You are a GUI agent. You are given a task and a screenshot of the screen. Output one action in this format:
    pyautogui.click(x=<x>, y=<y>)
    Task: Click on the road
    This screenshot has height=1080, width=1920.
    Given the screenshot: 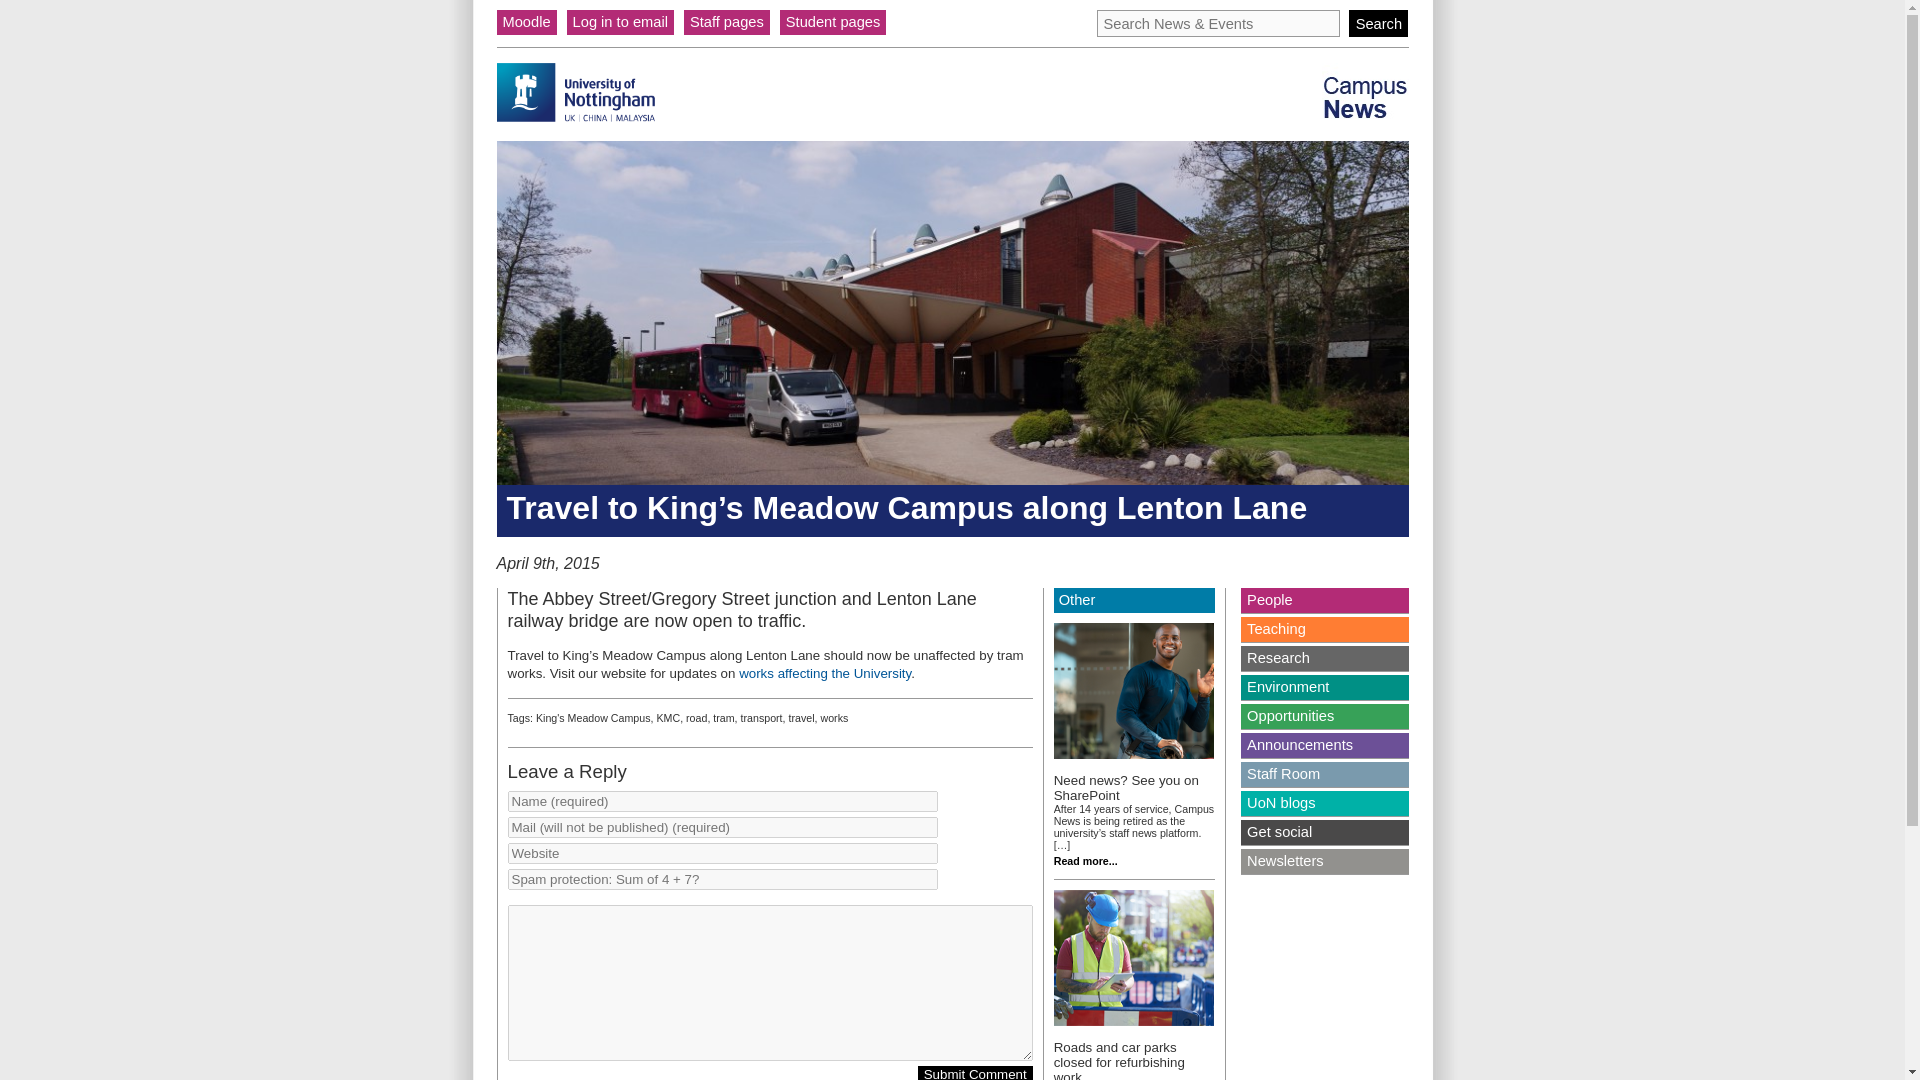 What is the action you would take?
    pyautogui.click(x=696, y=717)
    